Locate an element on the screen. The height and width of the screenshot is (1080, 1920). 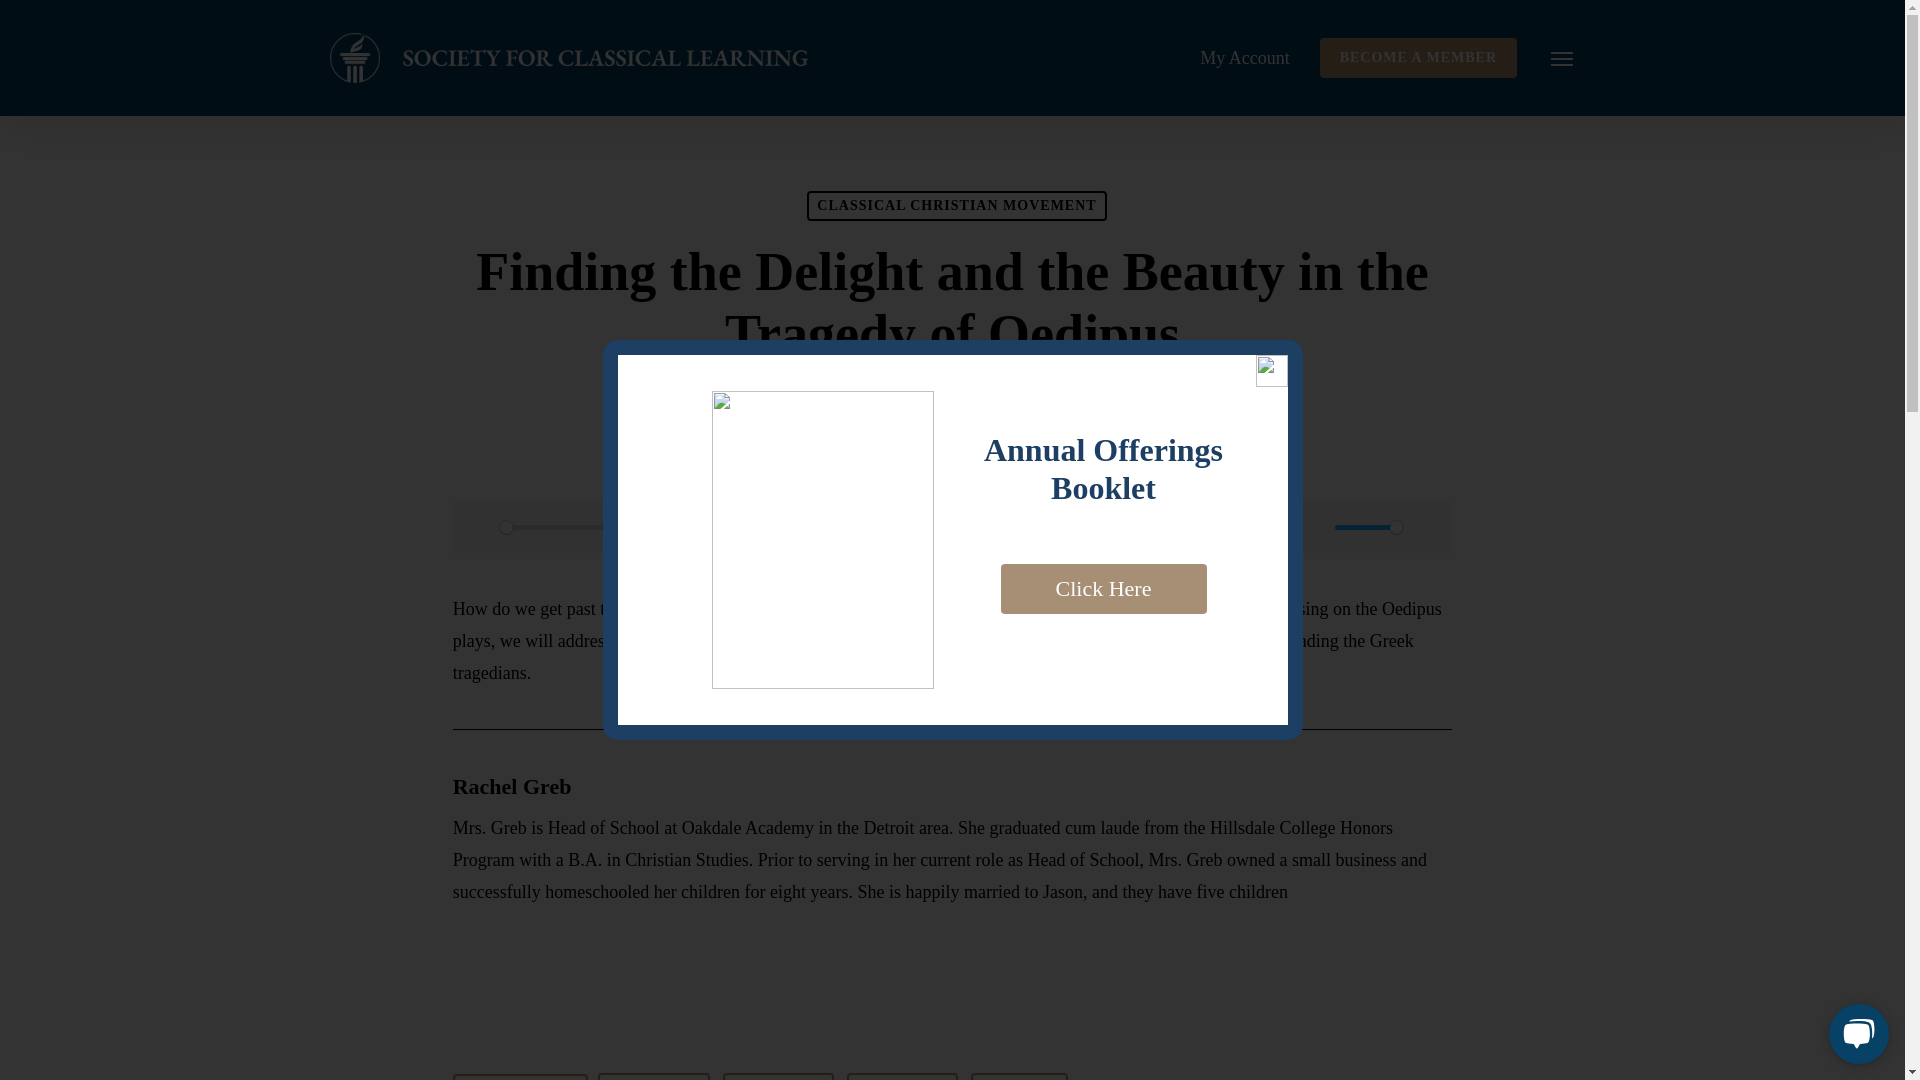
Share is located at coordinates (652, 1076).